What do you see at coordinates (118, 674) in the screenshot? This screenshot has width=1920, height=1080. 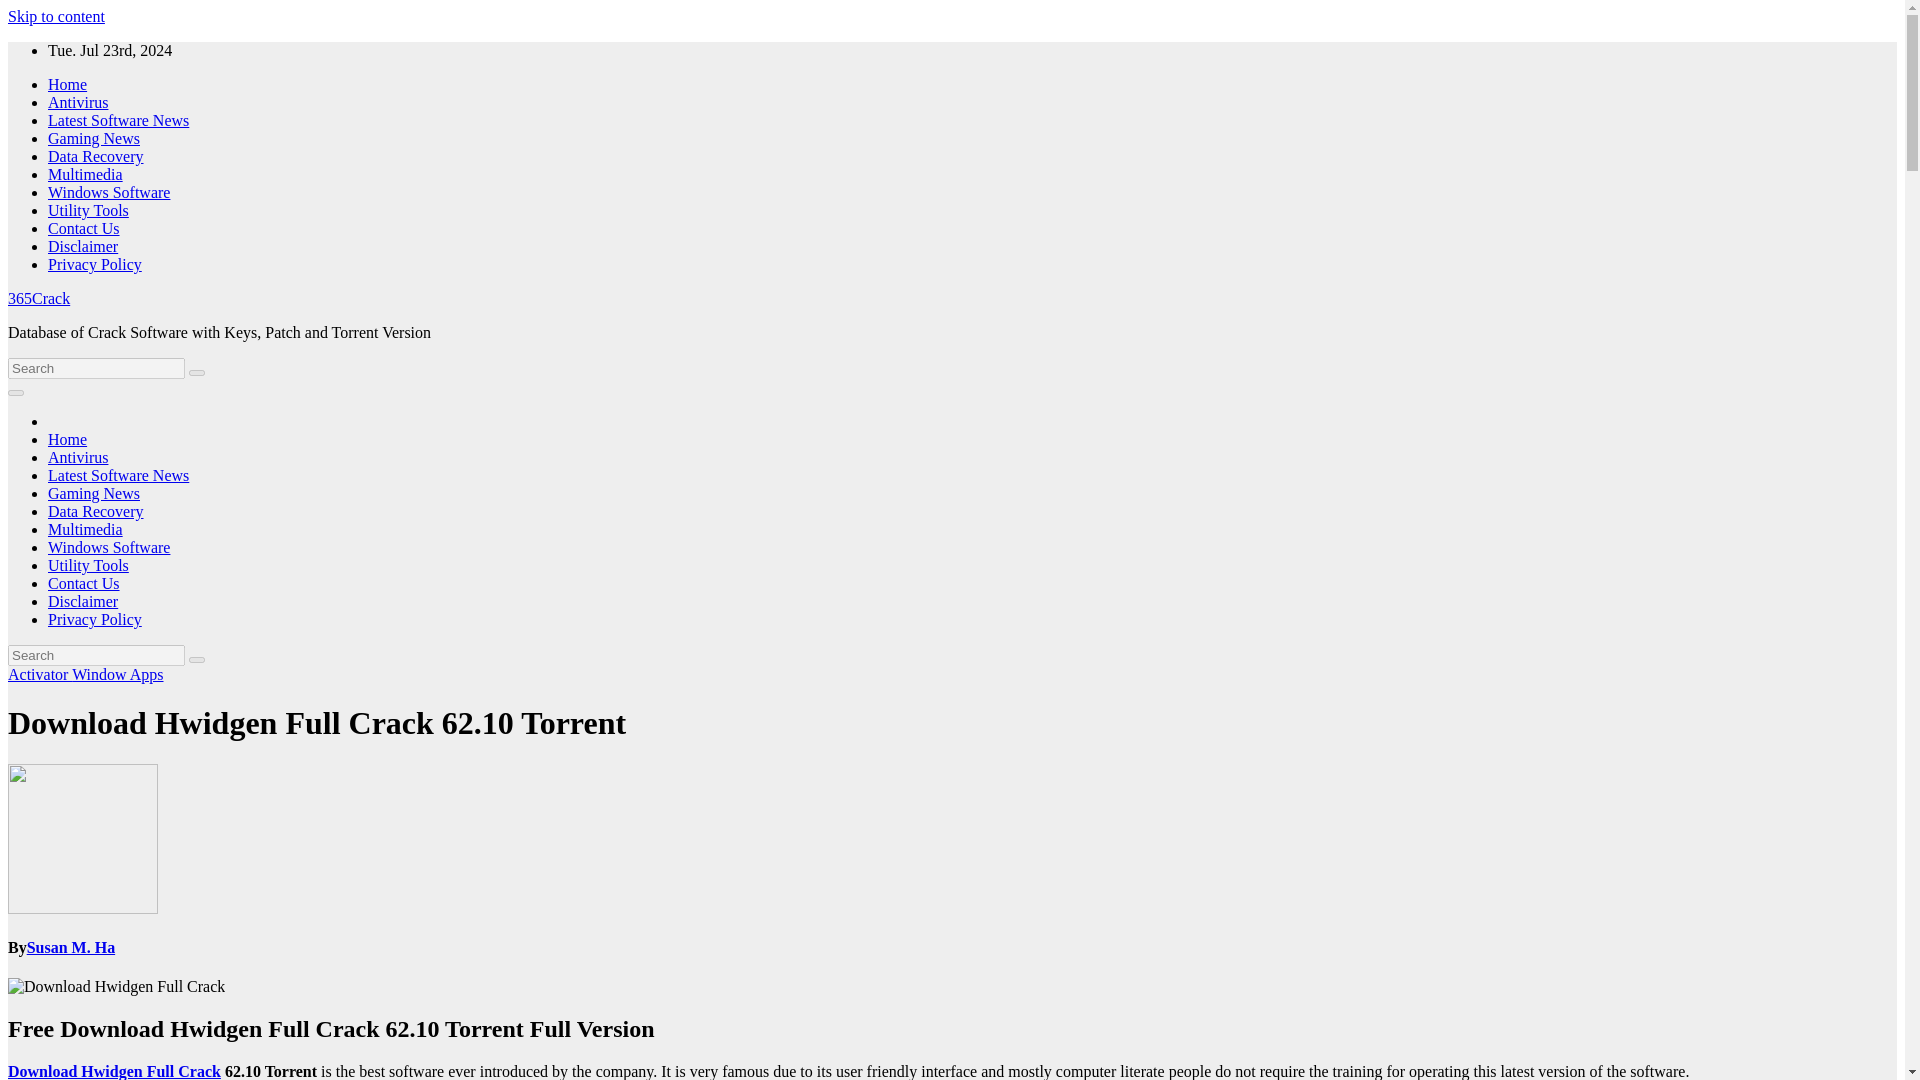 I see `Window Apps` at bounding box center [118, 674].